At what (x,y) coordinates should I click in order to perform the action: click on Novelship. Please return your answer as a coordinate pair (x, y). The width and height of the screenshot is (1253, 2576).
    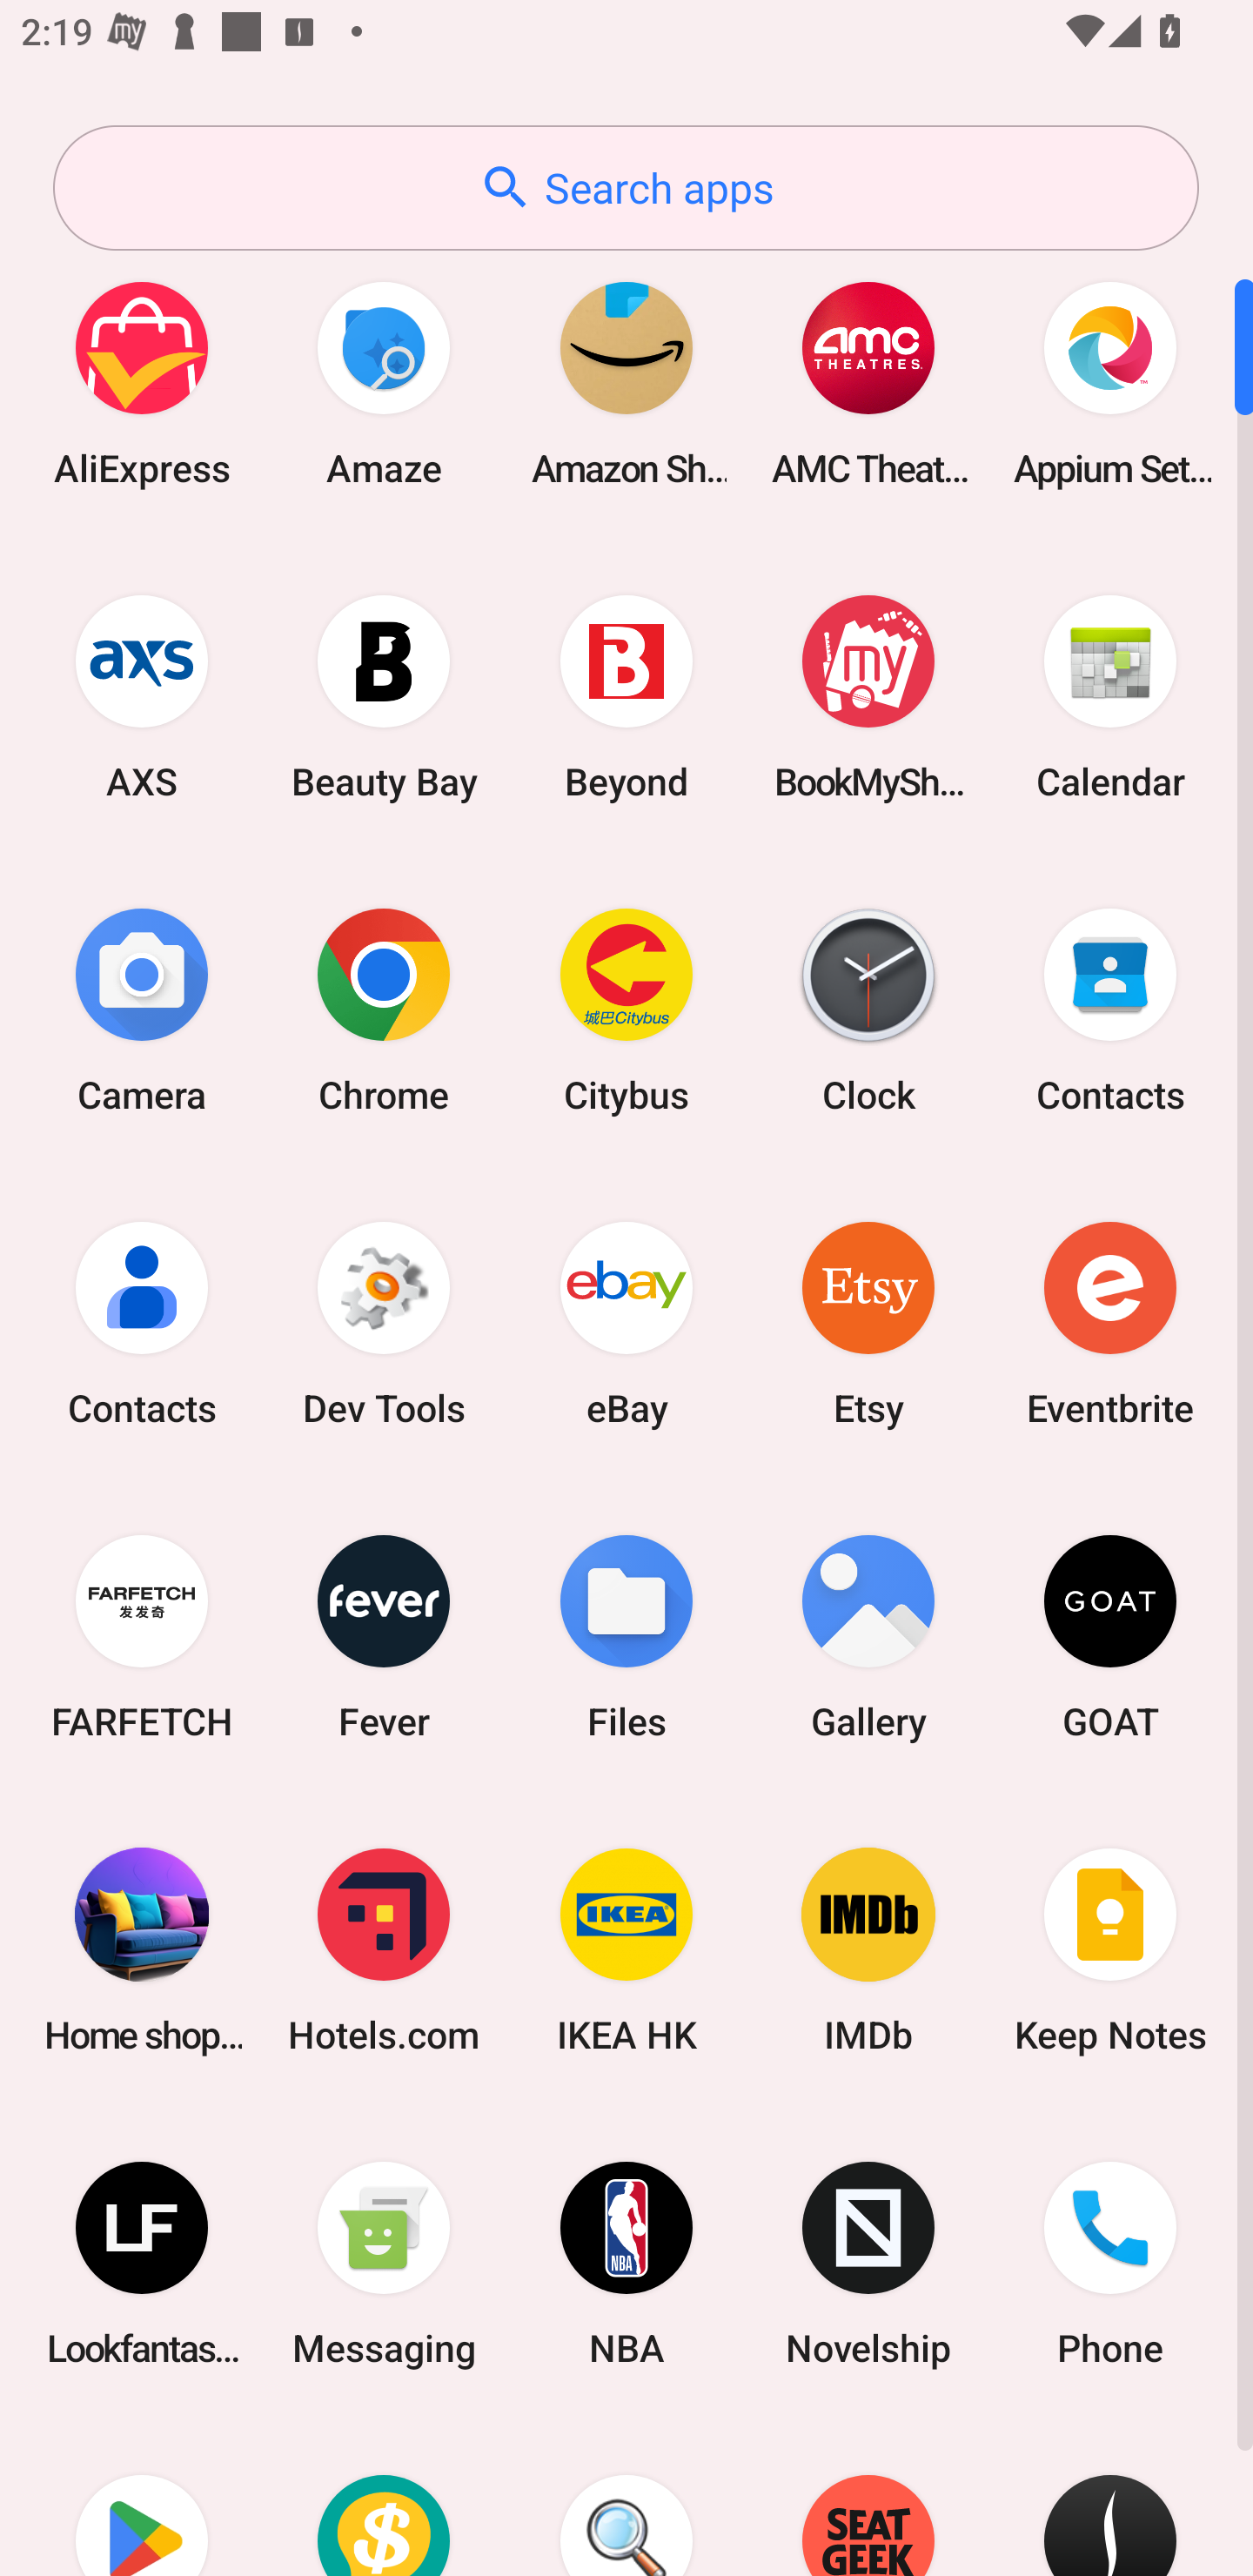
    Looking at the image, I should click on (868, 2264).